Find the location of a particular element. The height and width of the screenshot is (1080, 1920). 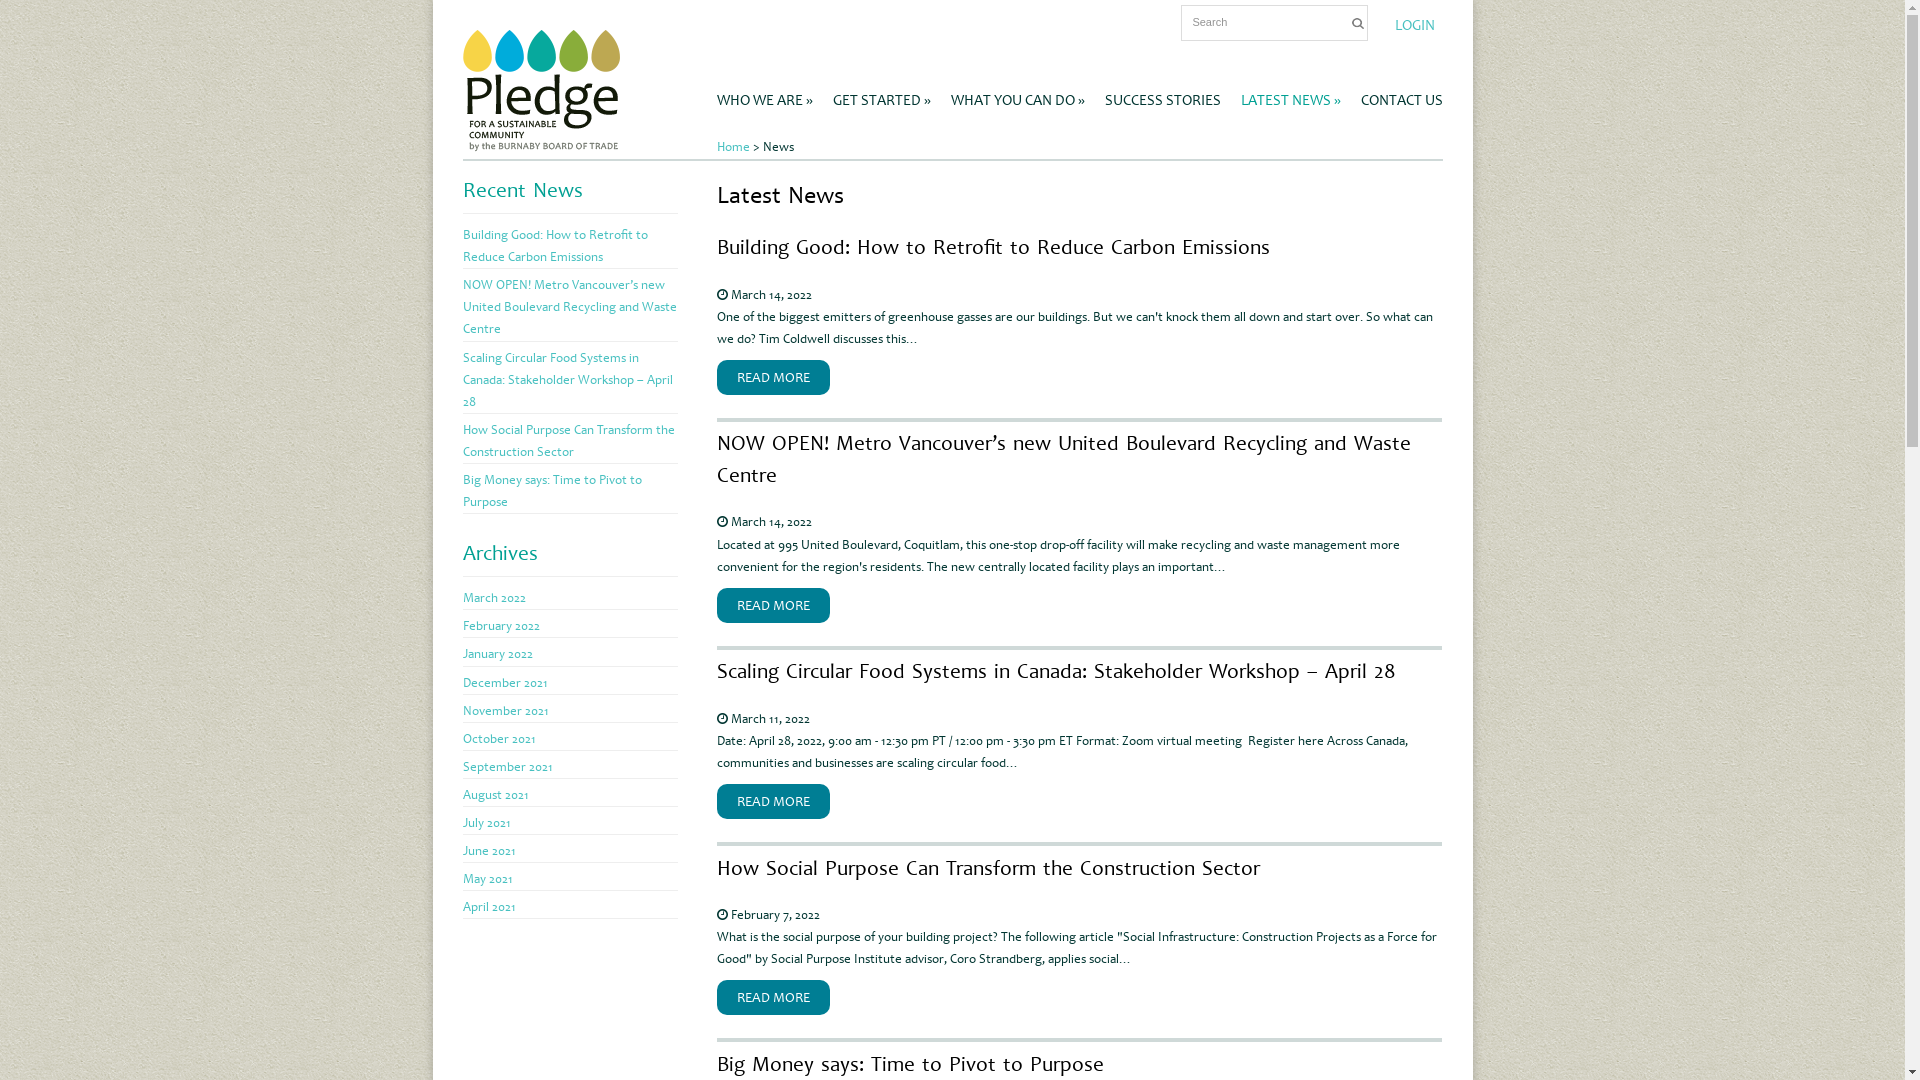

CONTACT US is located at coordinates (1401, 91).